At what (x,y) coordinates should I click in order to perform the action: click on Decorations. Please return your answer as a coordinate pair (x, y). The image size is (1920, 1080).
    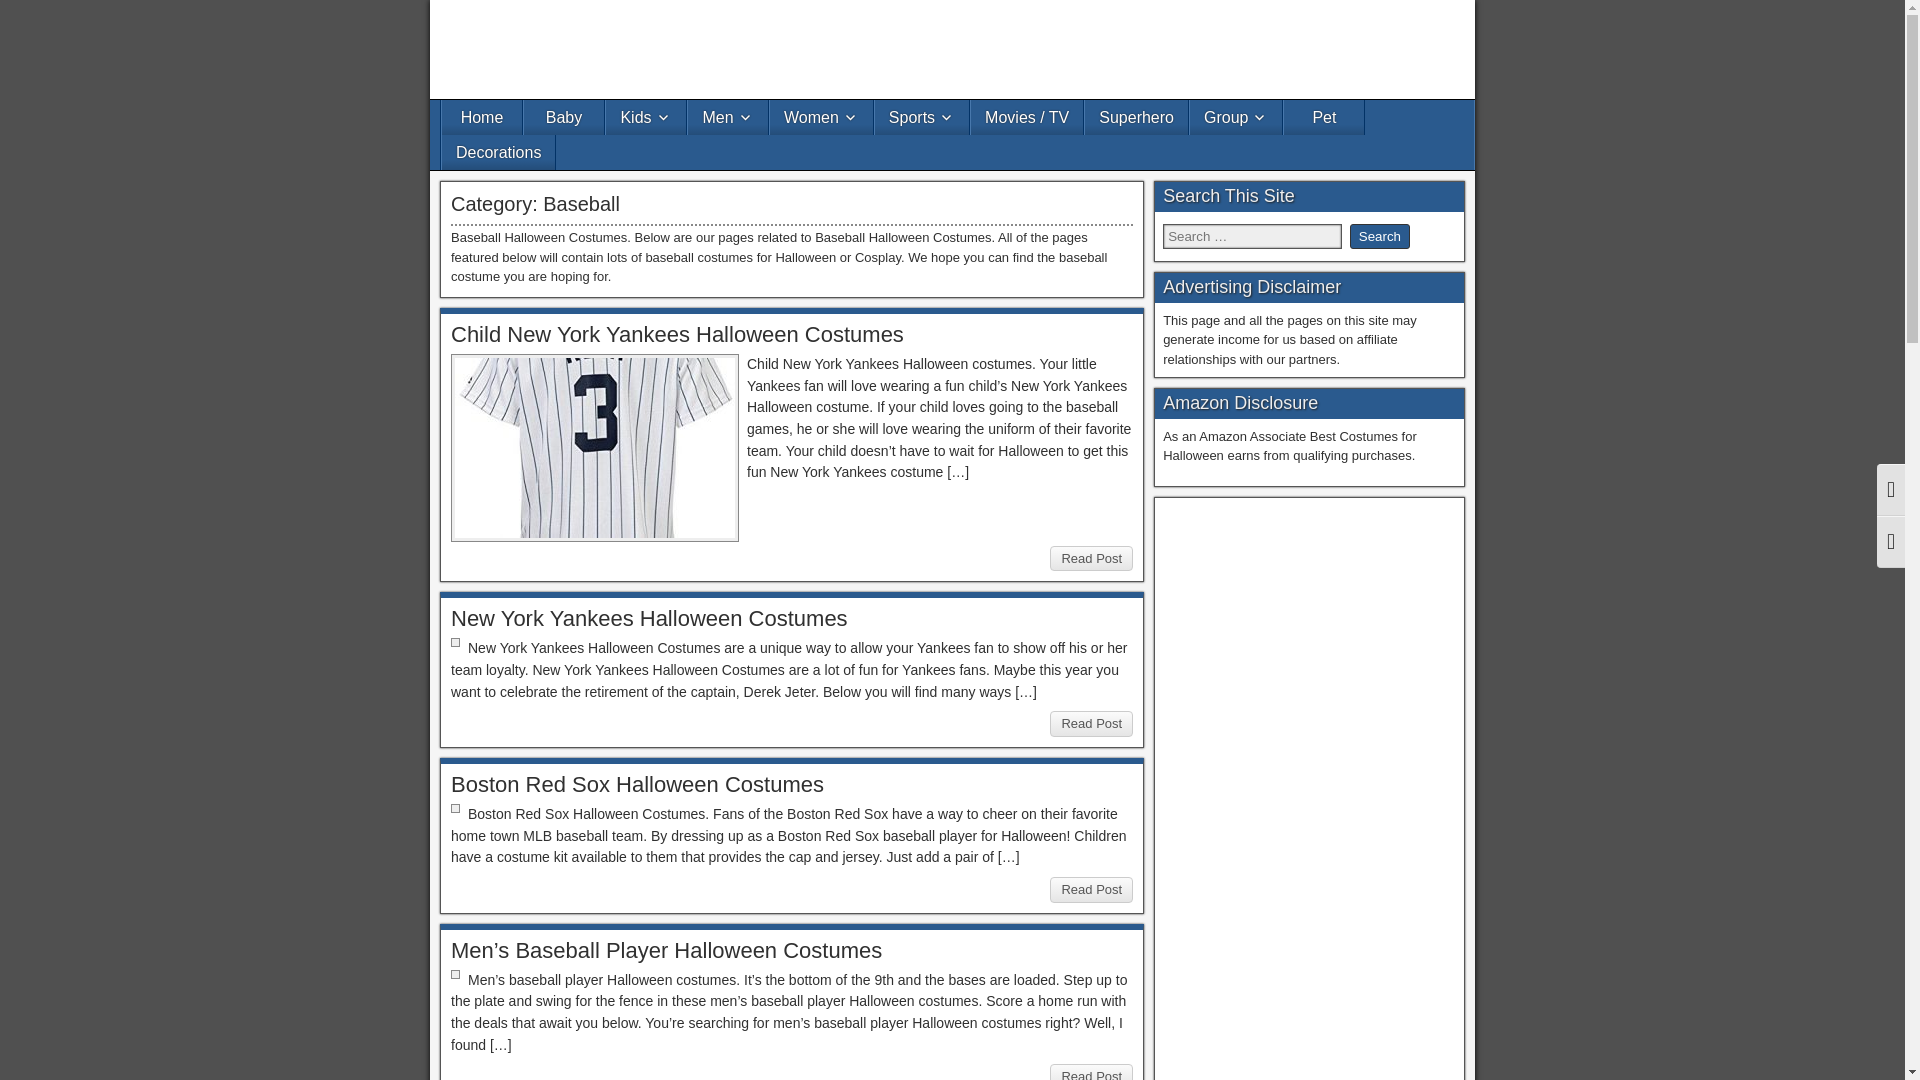
    Looking at the image, I should click on (498, 152).